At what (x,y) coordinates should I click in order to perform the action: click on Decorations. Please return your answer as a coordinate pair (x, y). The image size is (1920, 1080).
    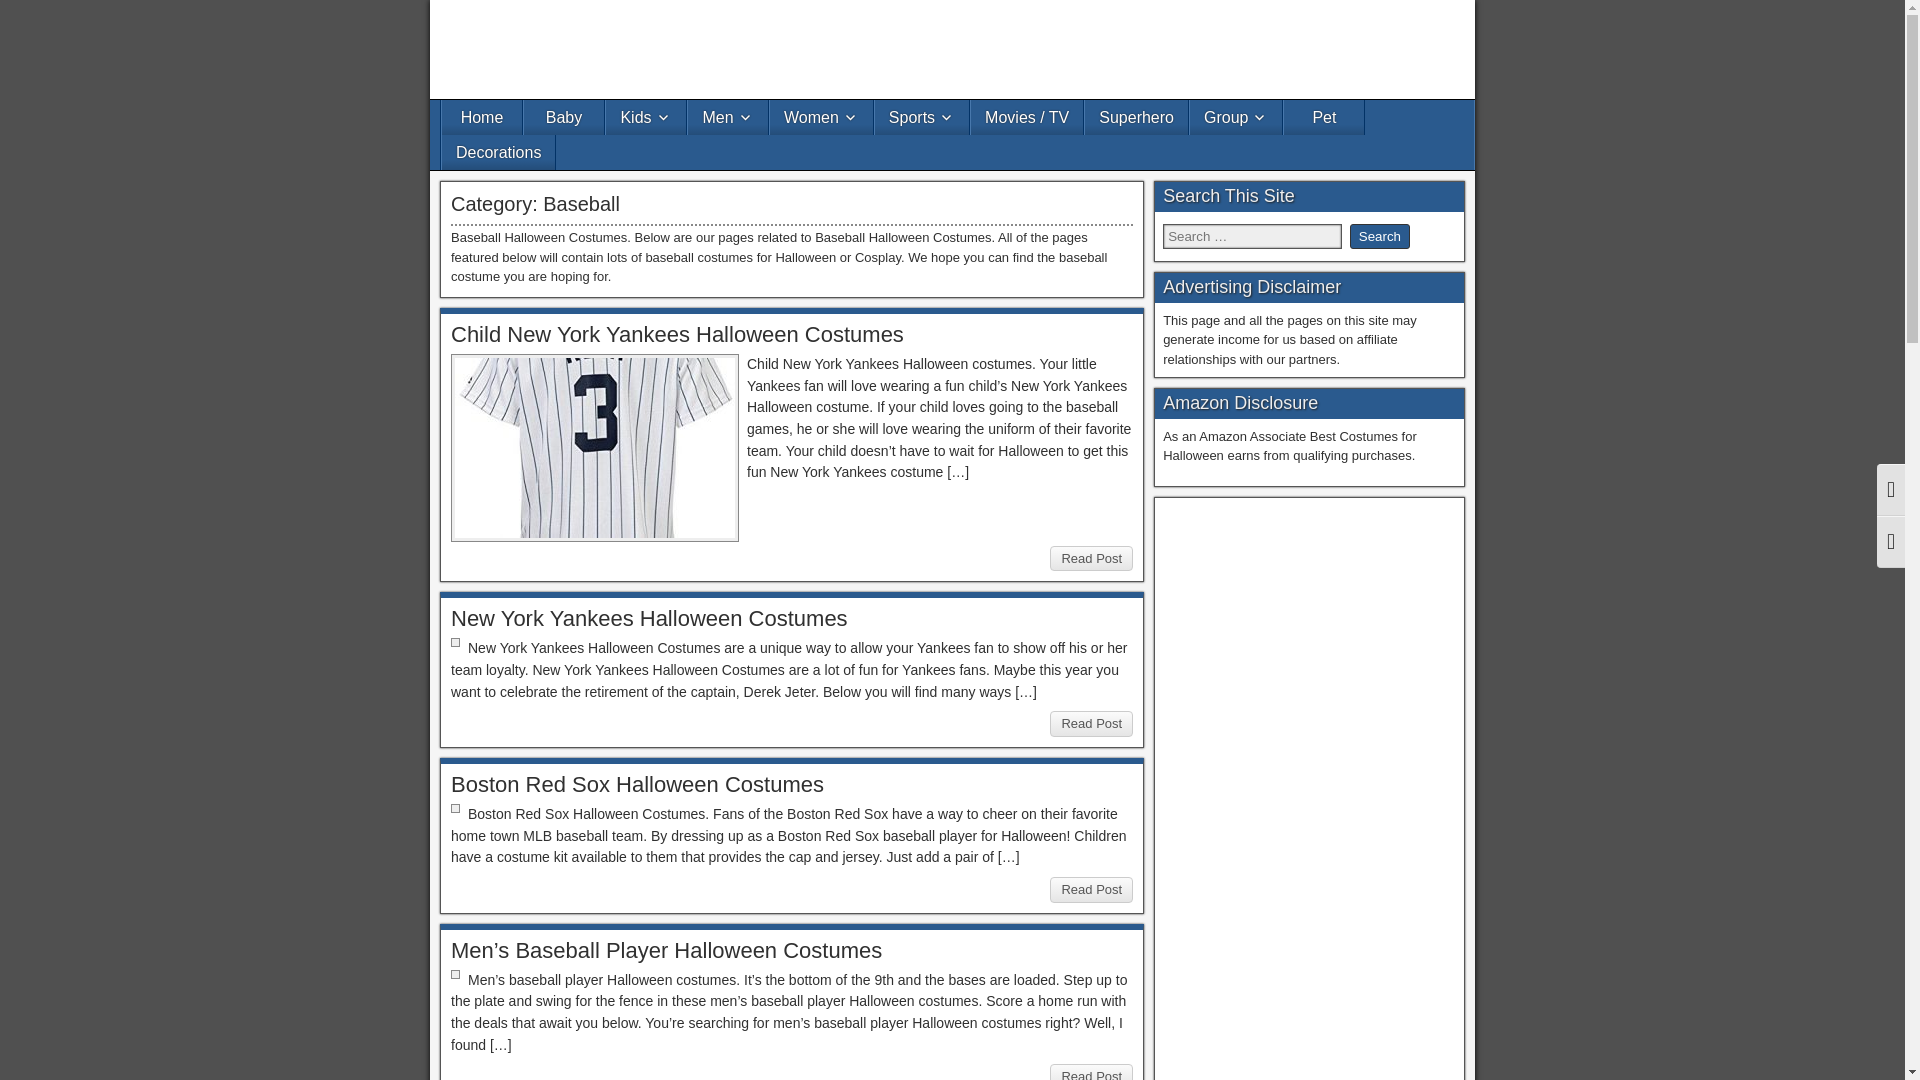
    Looking at the image, I should click on (498, 152).